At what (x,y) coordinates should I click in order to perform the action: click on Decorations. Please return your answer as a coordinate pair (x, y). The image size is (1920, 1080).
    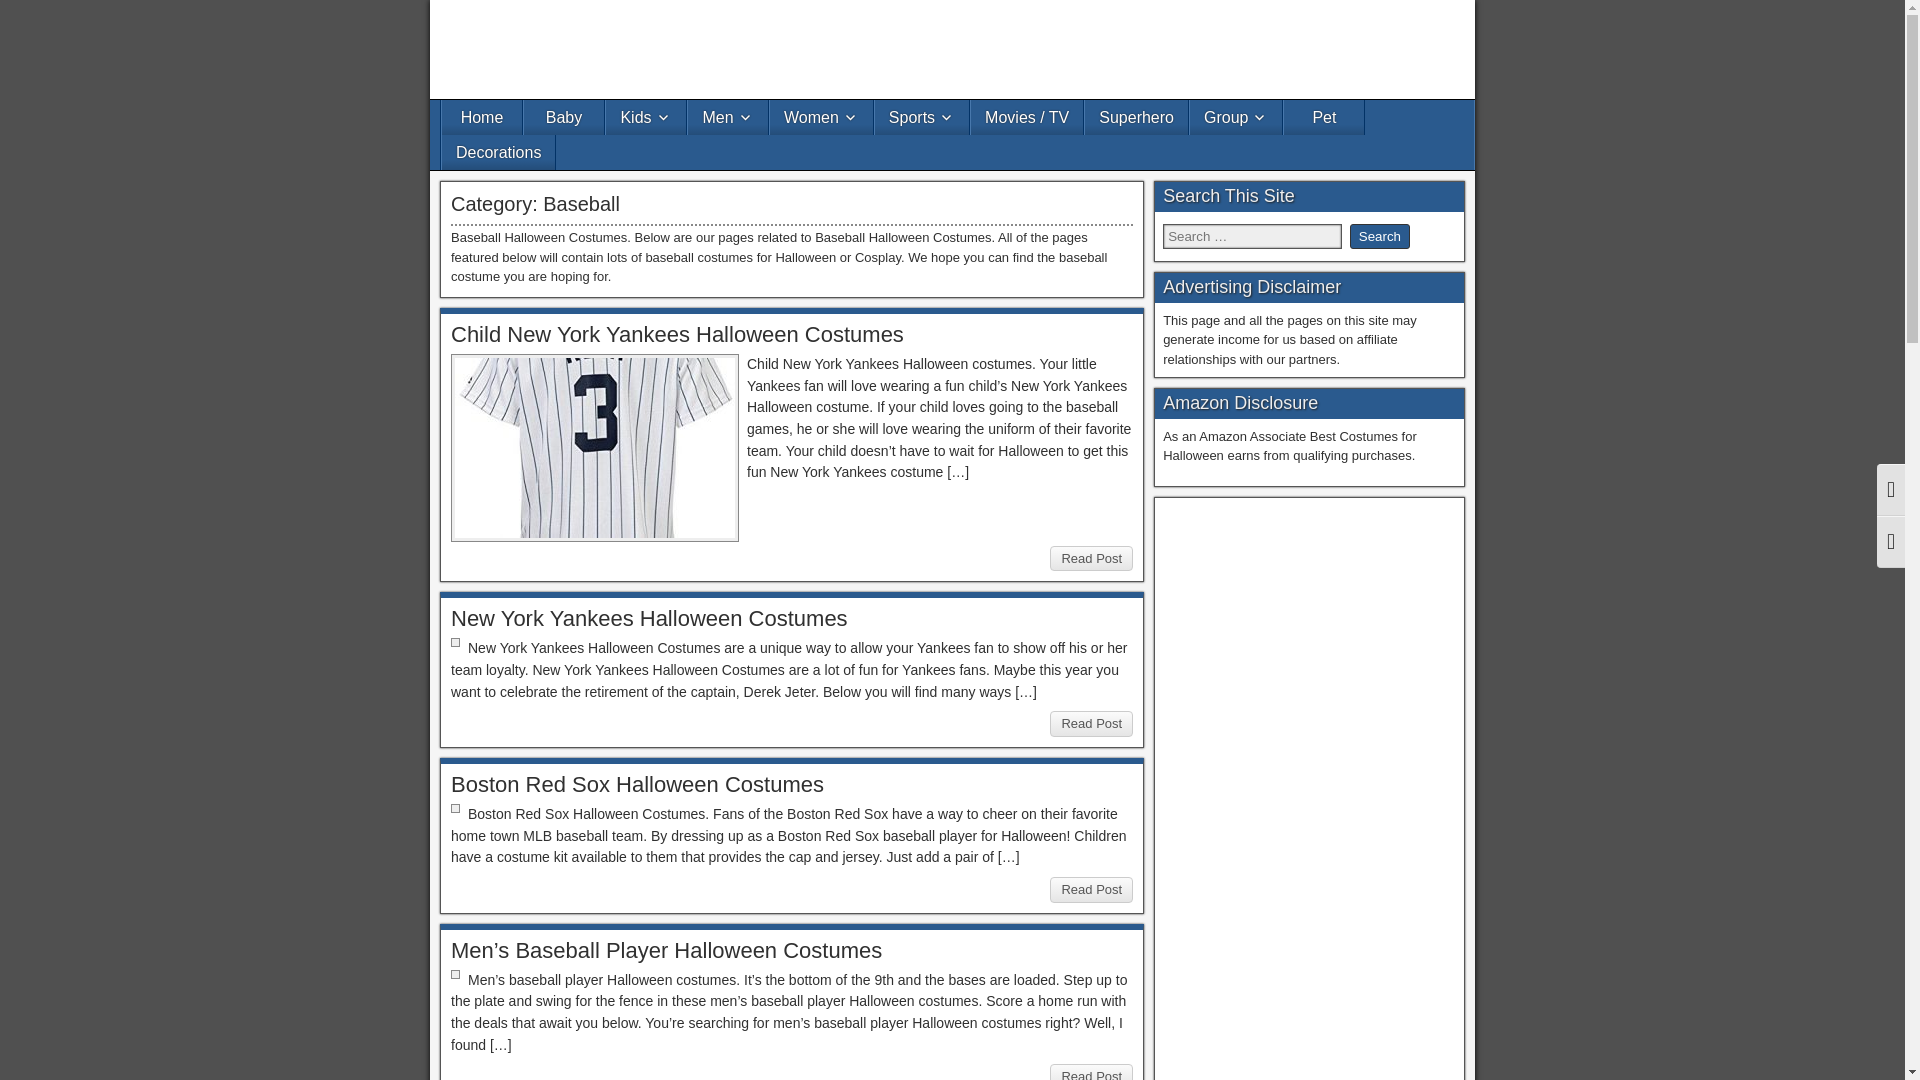
    Looking at the image, I should click on (498, 152).